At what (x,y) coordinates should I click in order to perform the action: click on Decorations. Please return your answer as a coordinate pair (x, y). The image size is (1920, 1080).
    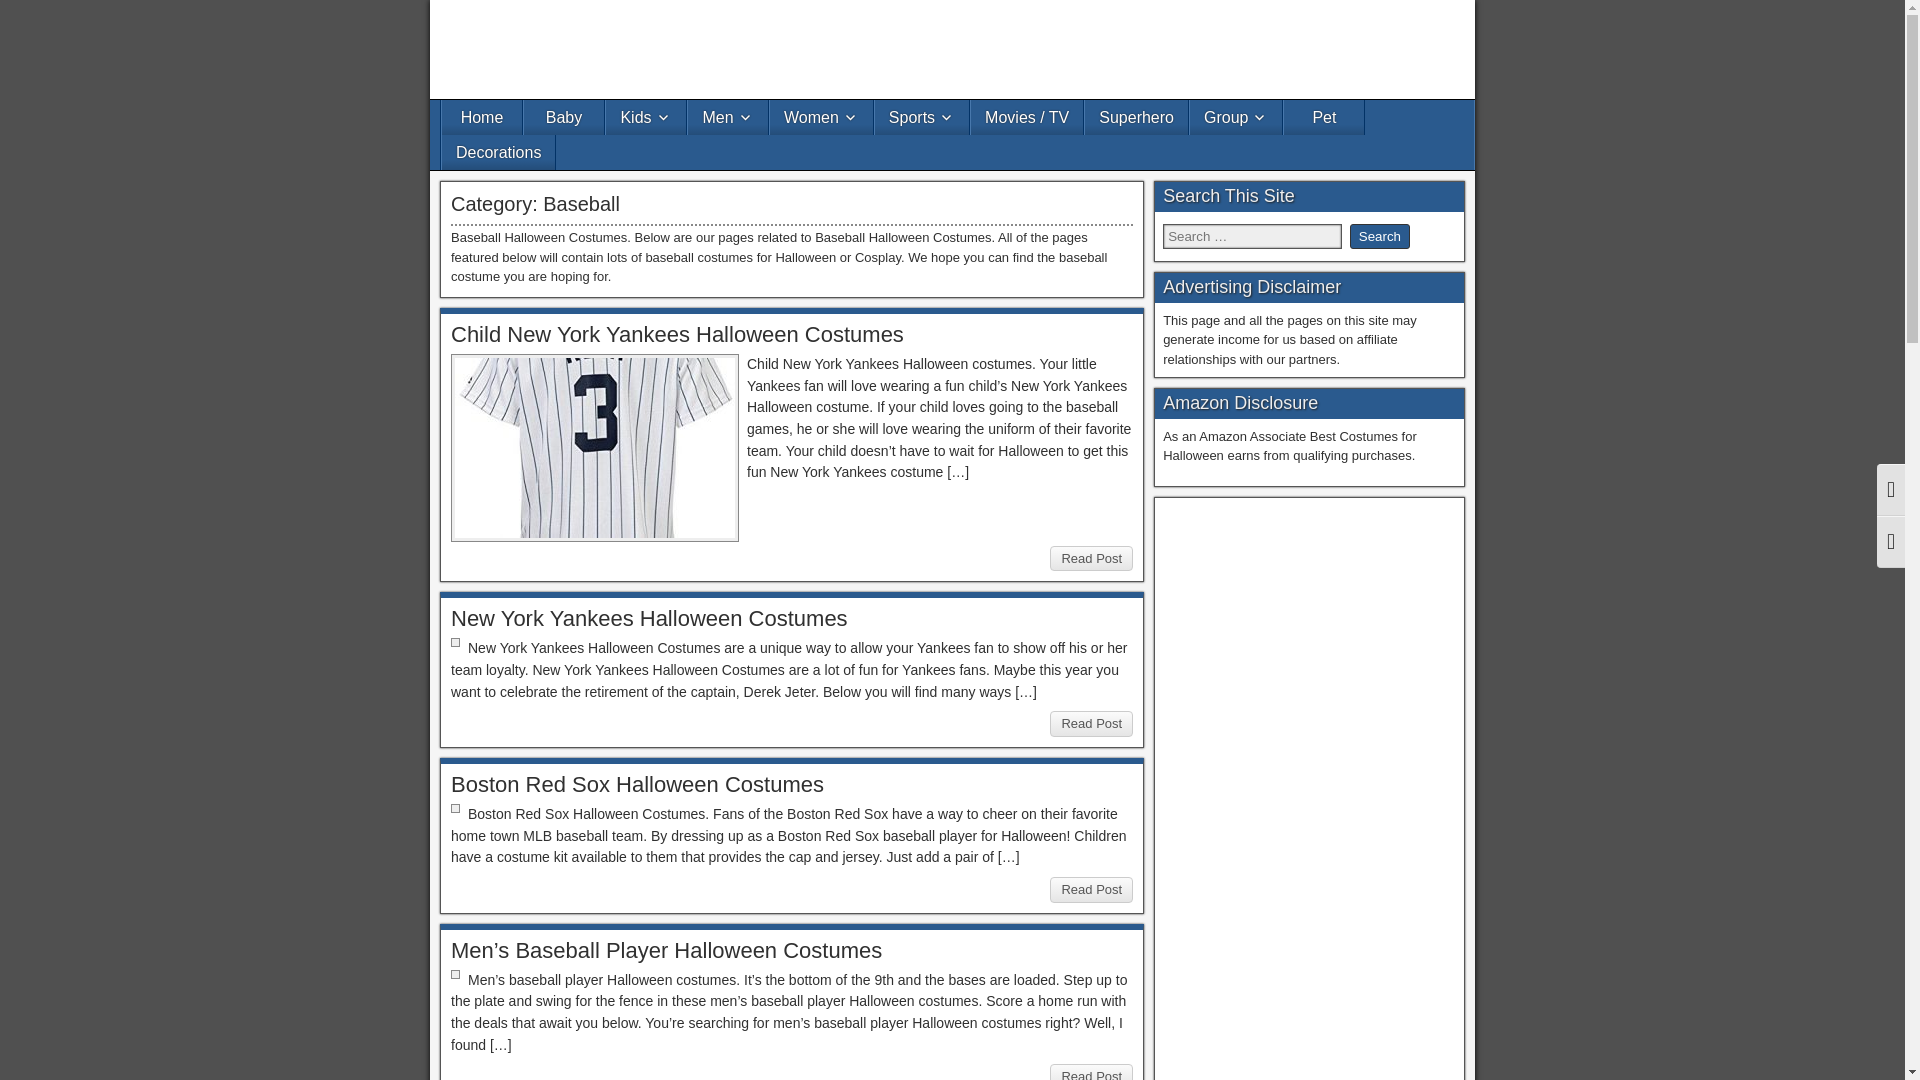
    Looking at the image, I should click on (498, 152).